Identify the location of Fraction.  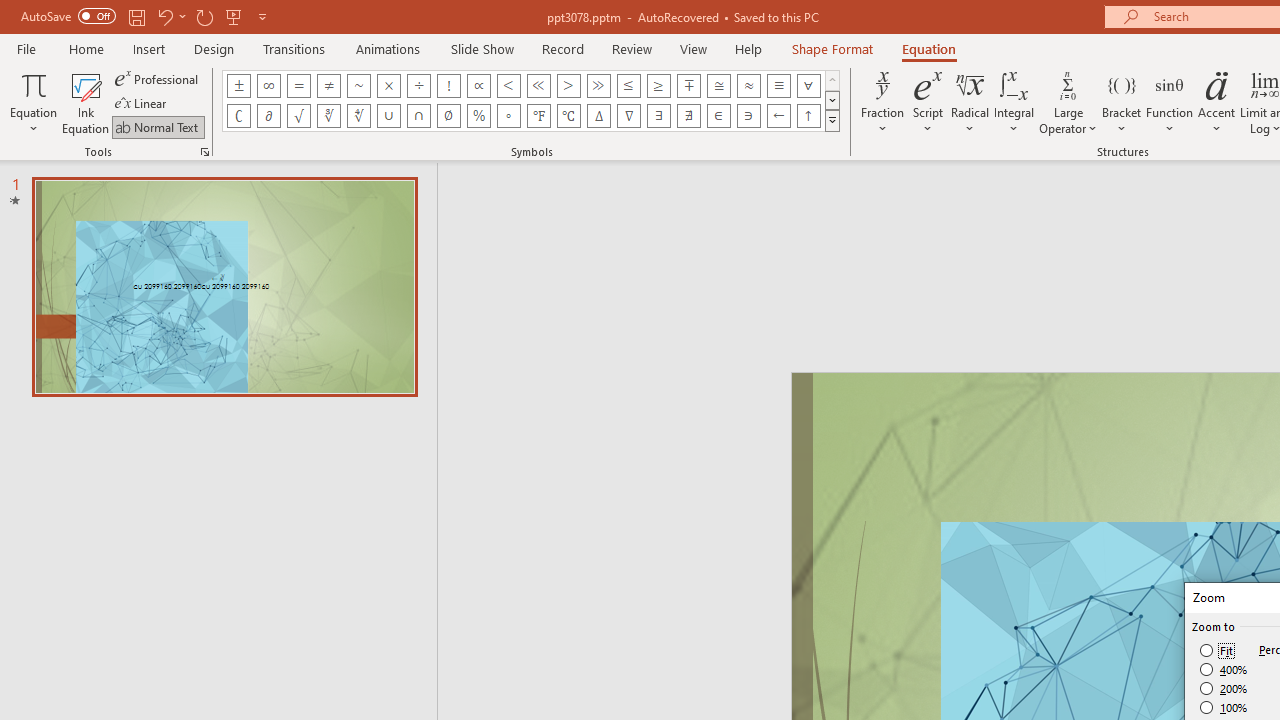
(882, 102).